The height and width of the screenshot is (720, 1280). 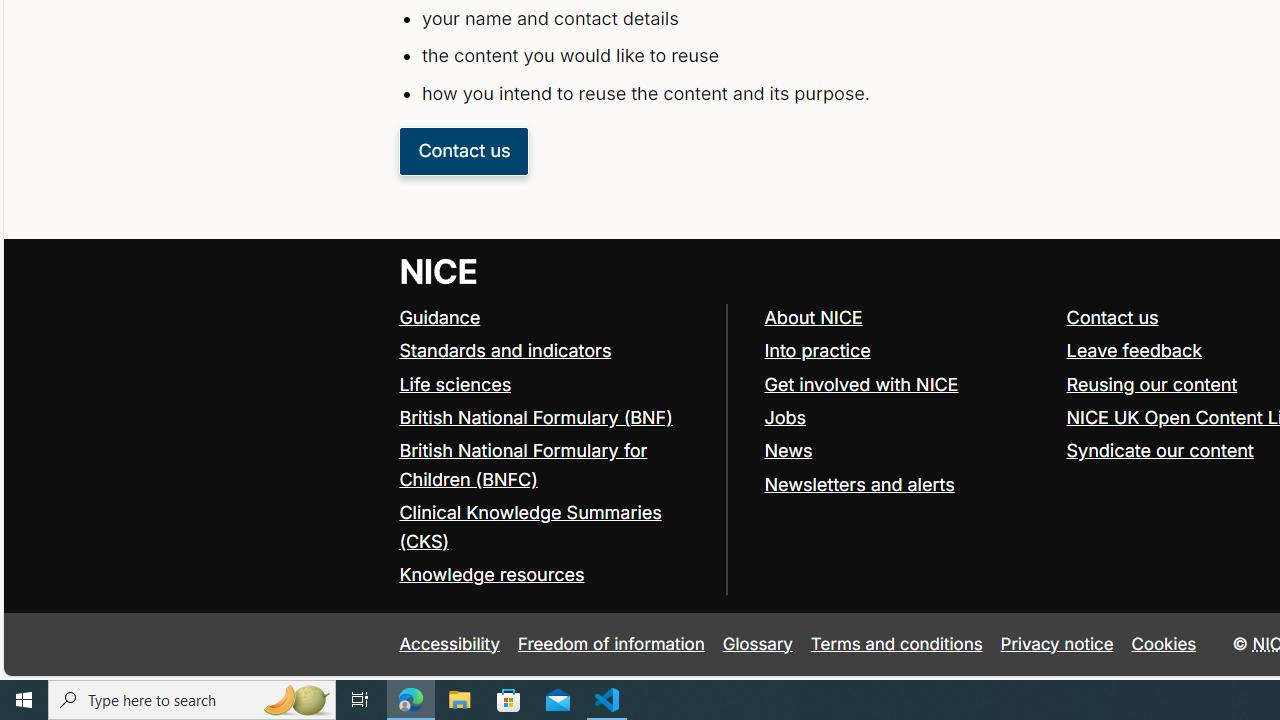 I want to click on Leave feedback, so click(x=1134, y=350).